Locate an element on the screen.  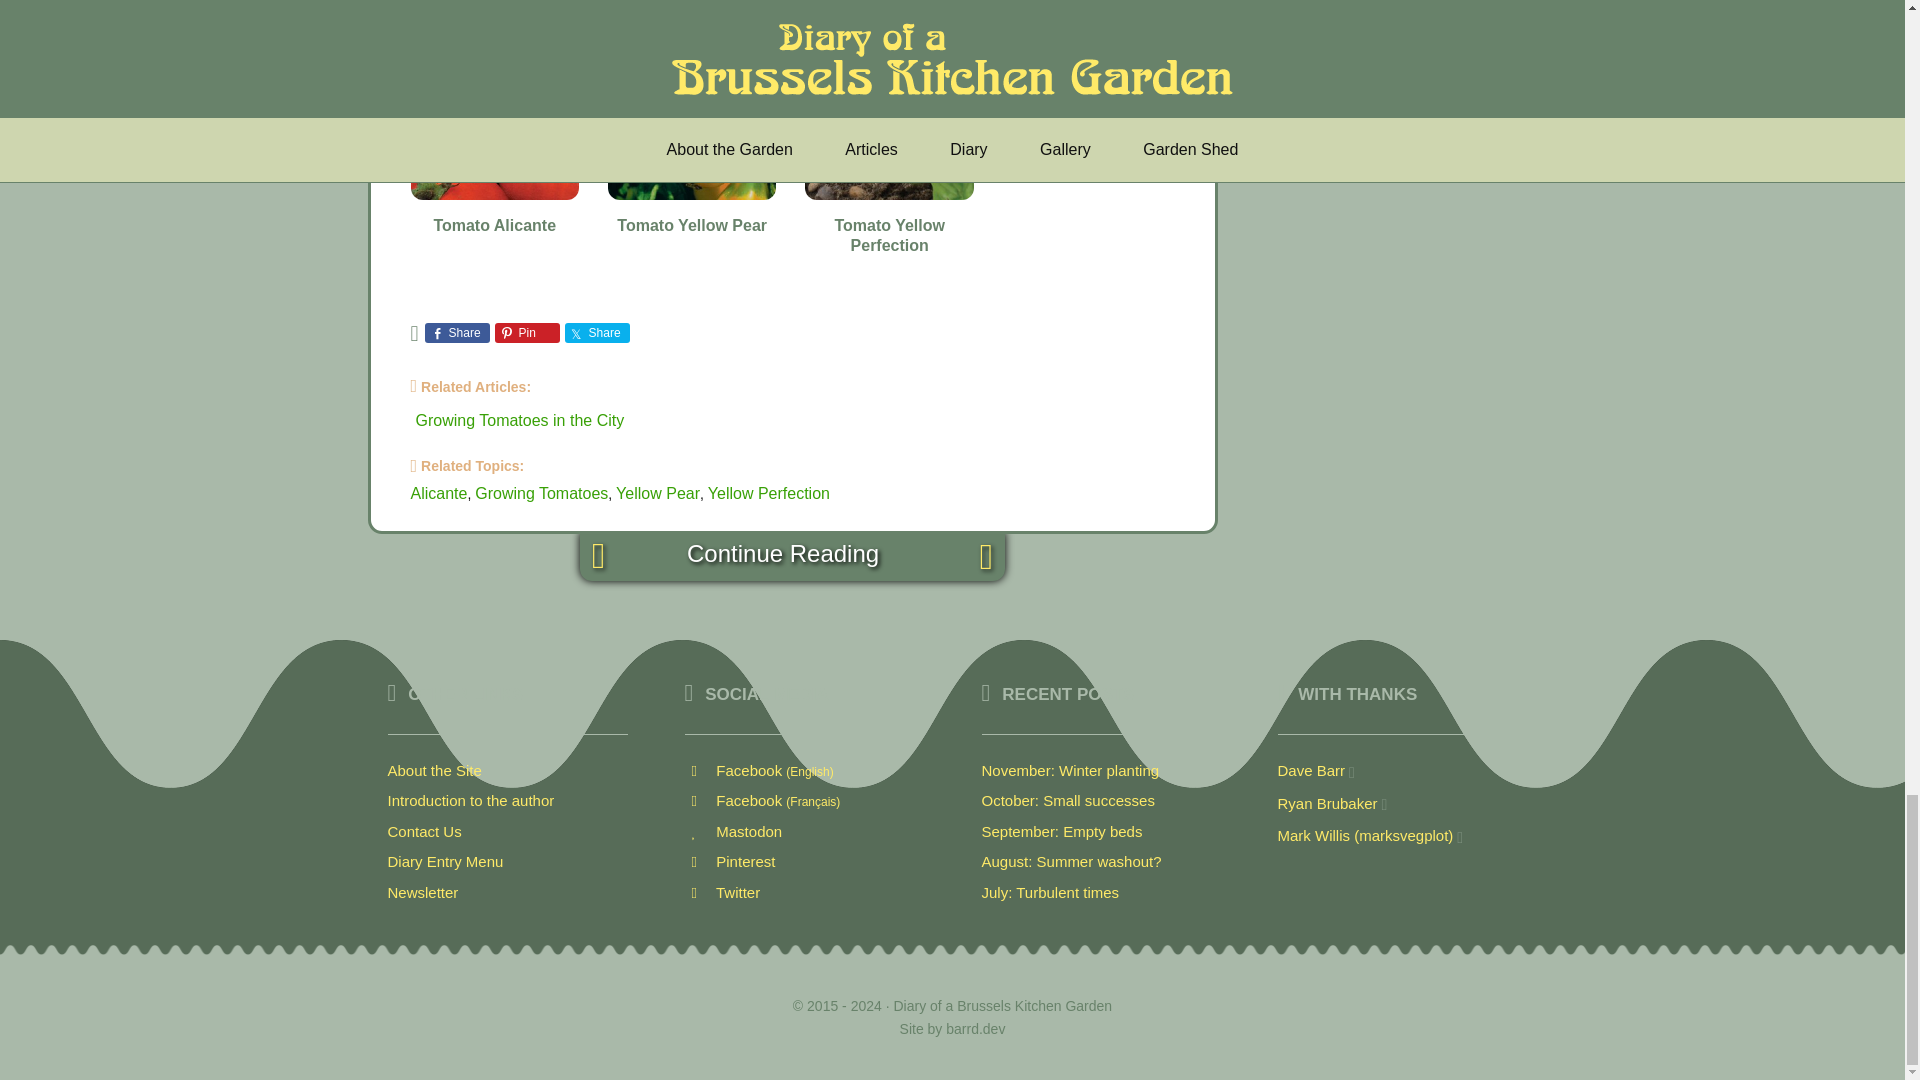
Growing Tomatoes in the City is located at coordinates (520, 420).